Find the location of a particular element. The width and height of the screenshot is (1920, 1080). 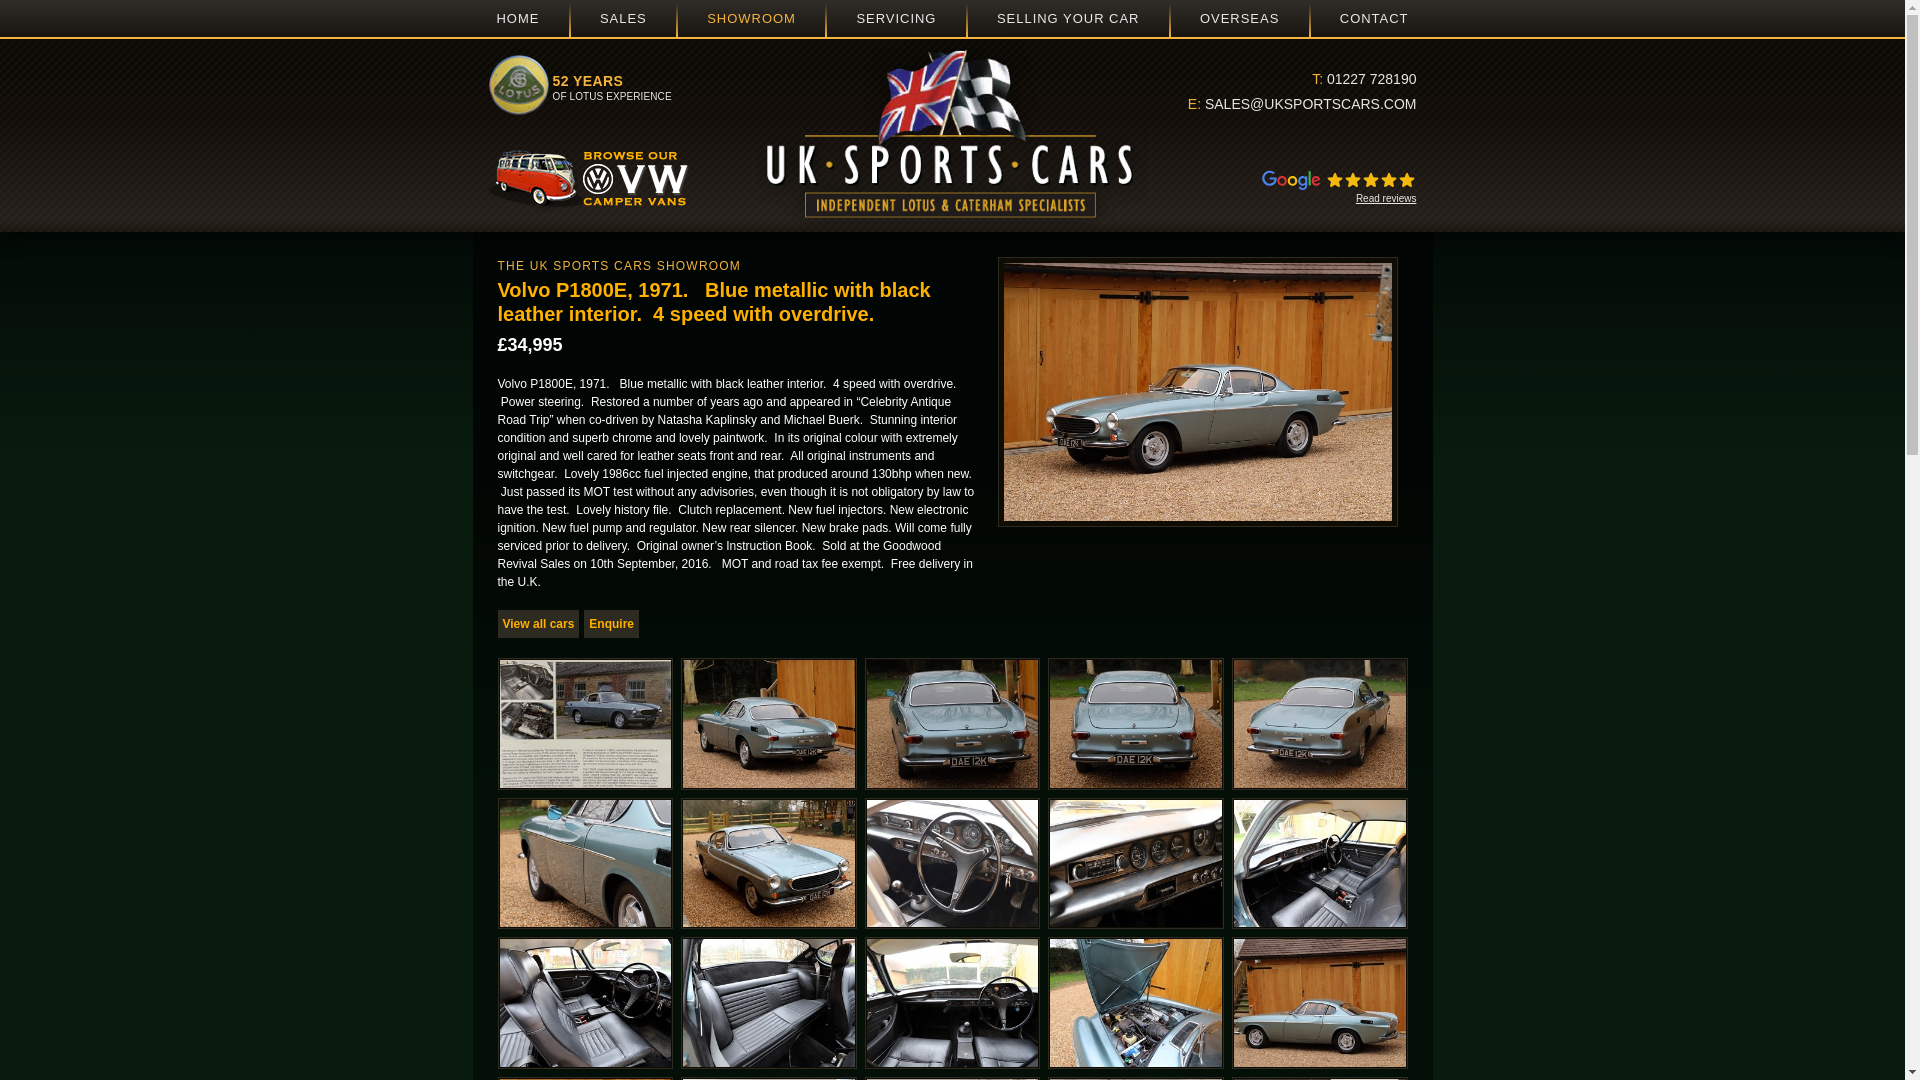

Read reviews is located at coordinates (1298, 184).